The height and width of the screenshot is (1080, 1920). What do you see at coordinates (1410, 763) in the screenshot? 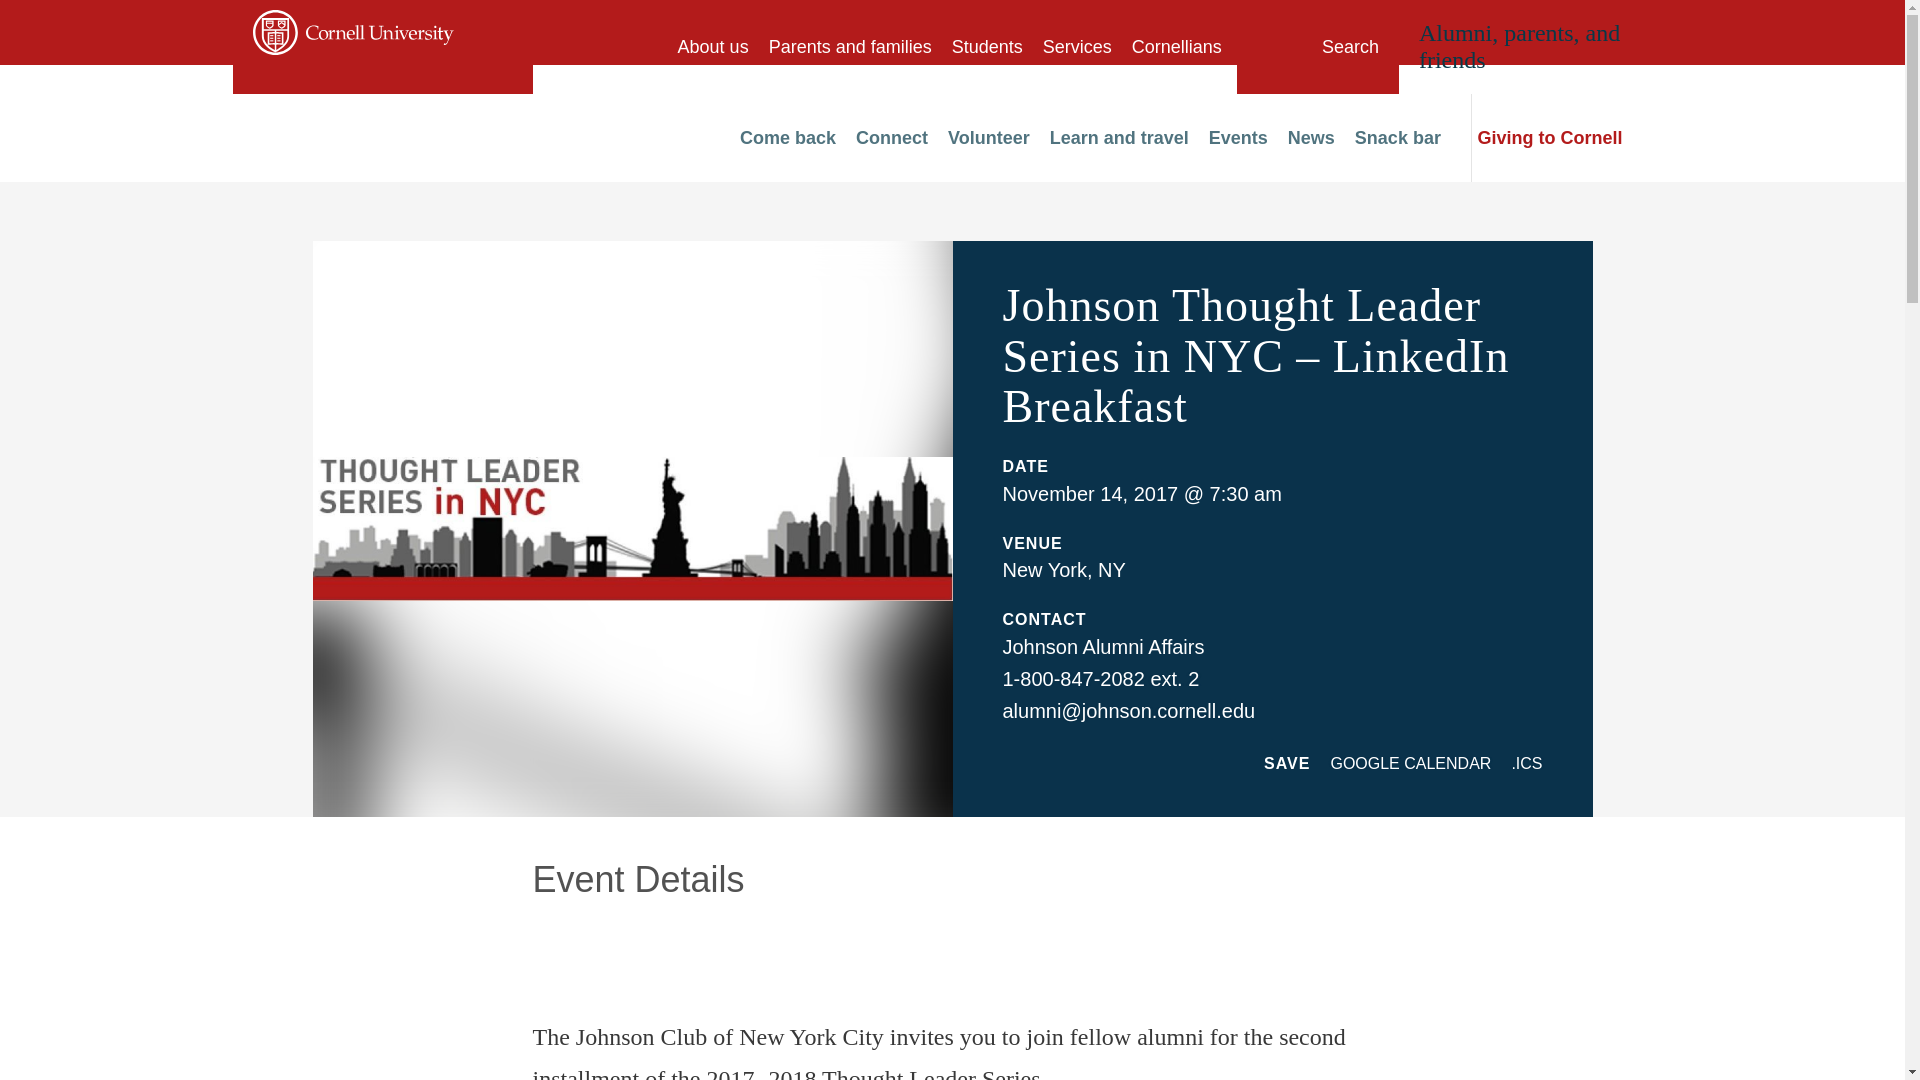
I see `GOOGLE CALENDAR` at bounding box center [1410, 763].